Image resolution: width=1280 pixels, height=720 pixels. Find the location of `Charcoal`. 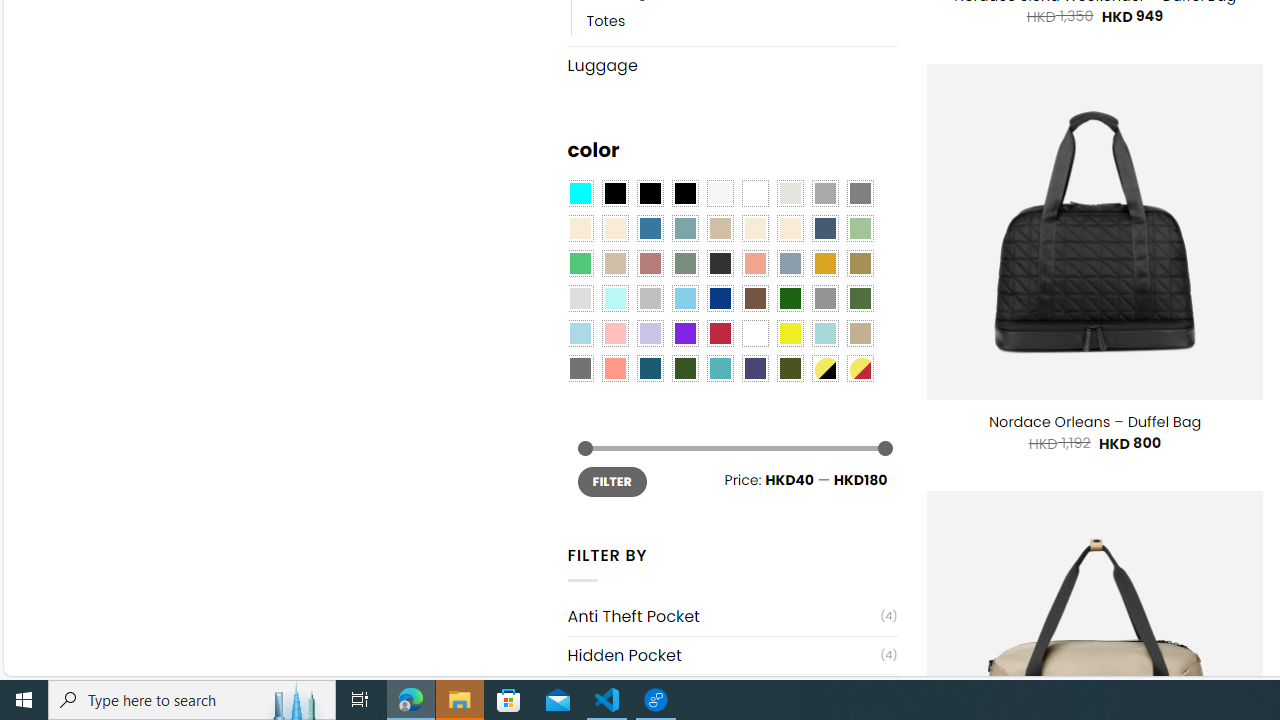

Charcoal is located at coordinates (720, 264).